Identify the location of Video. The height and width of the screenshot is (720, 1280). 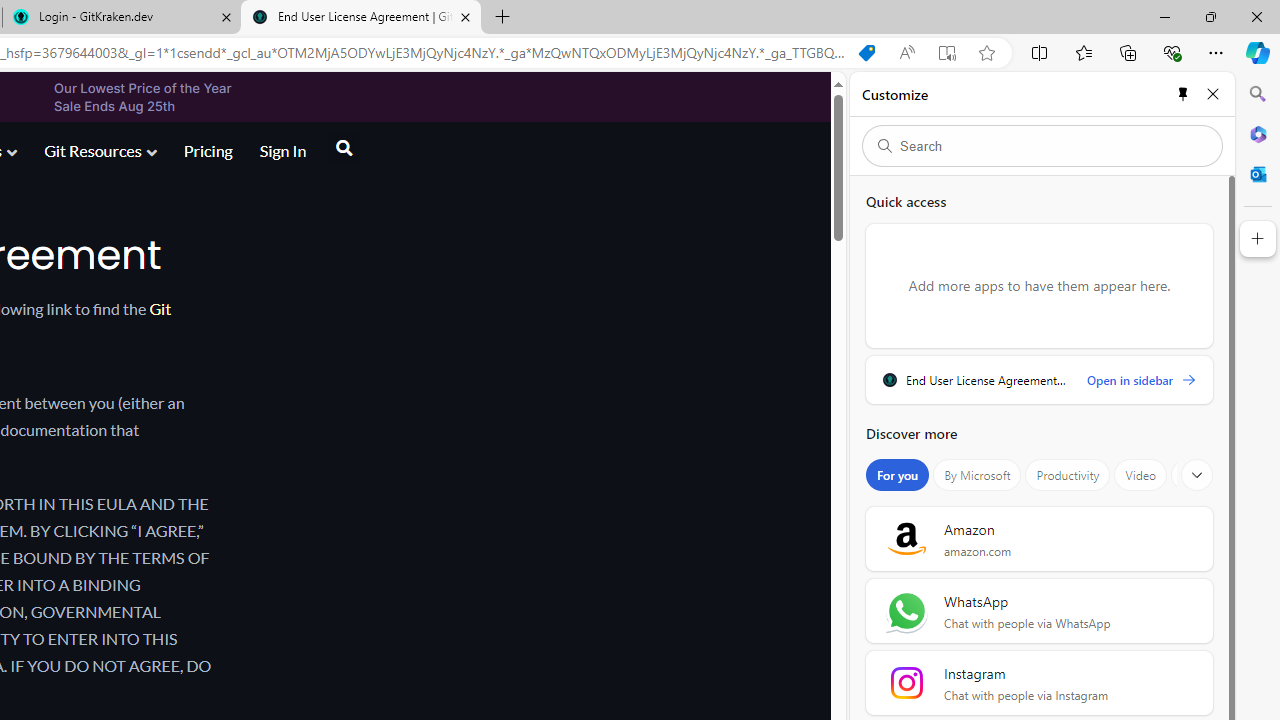
(1140, 475).